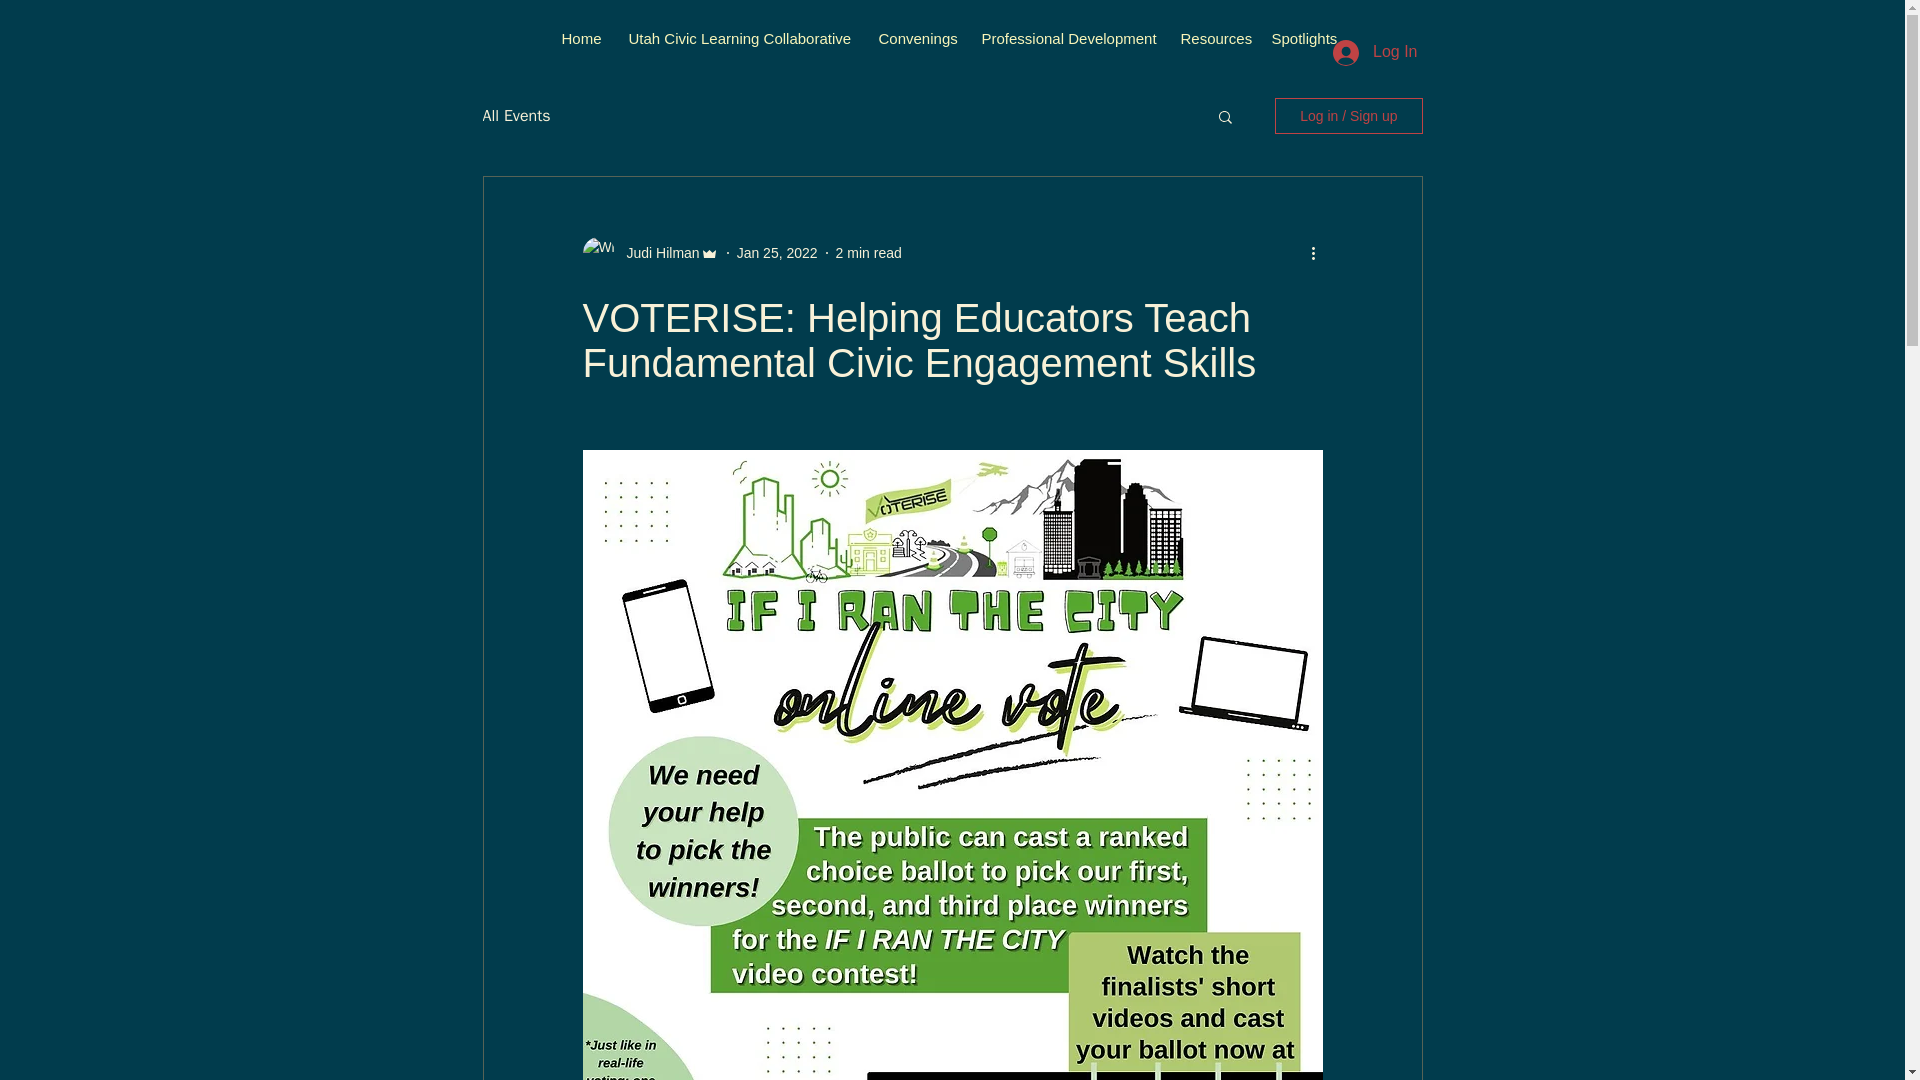  Describe the element at coordinates (1071, 38) in the screenshot. I see `Professional Development` at that location.